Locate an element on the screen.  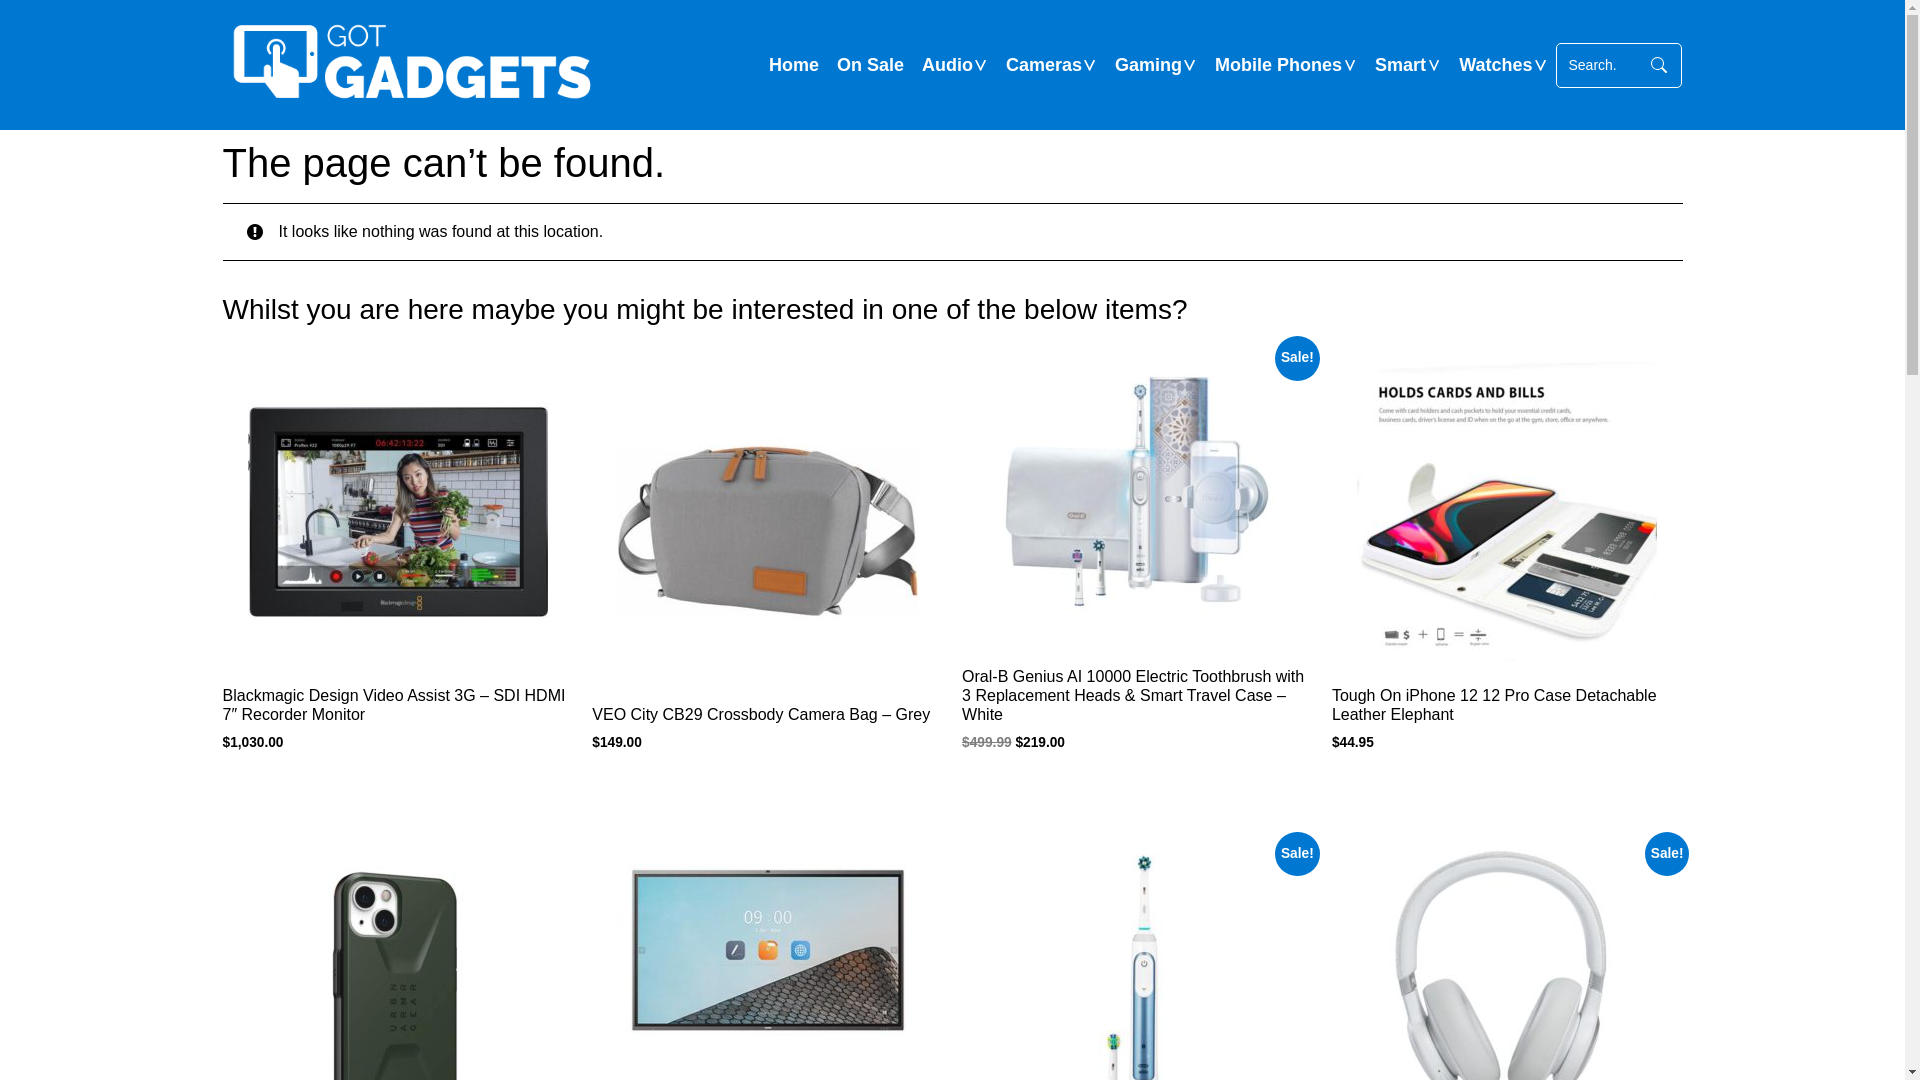
Mobile Phones is located at coordinates (1278, 66).